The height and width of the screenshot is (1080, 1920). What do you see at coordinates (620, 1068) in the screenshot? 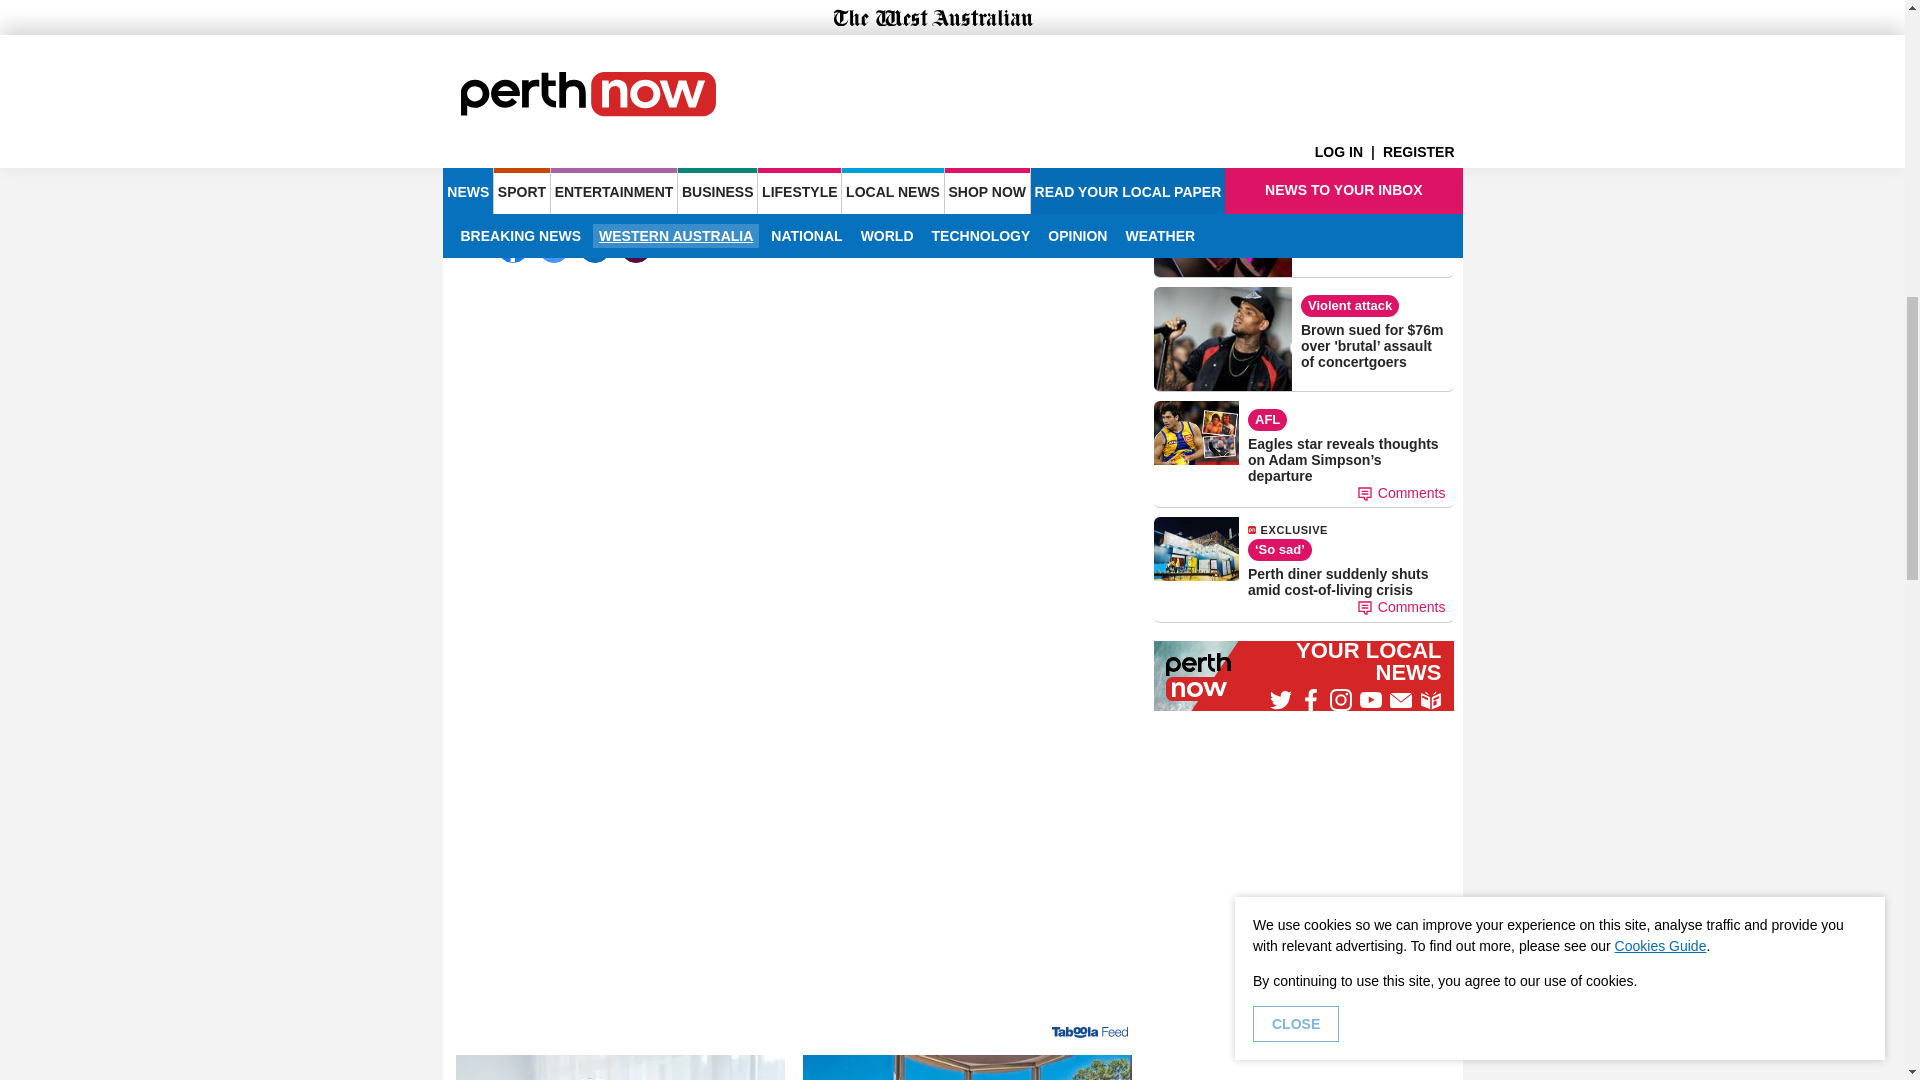
I see `Fertility Clinics Might Be Better Than You Think` at bounding box center [620, 1068].